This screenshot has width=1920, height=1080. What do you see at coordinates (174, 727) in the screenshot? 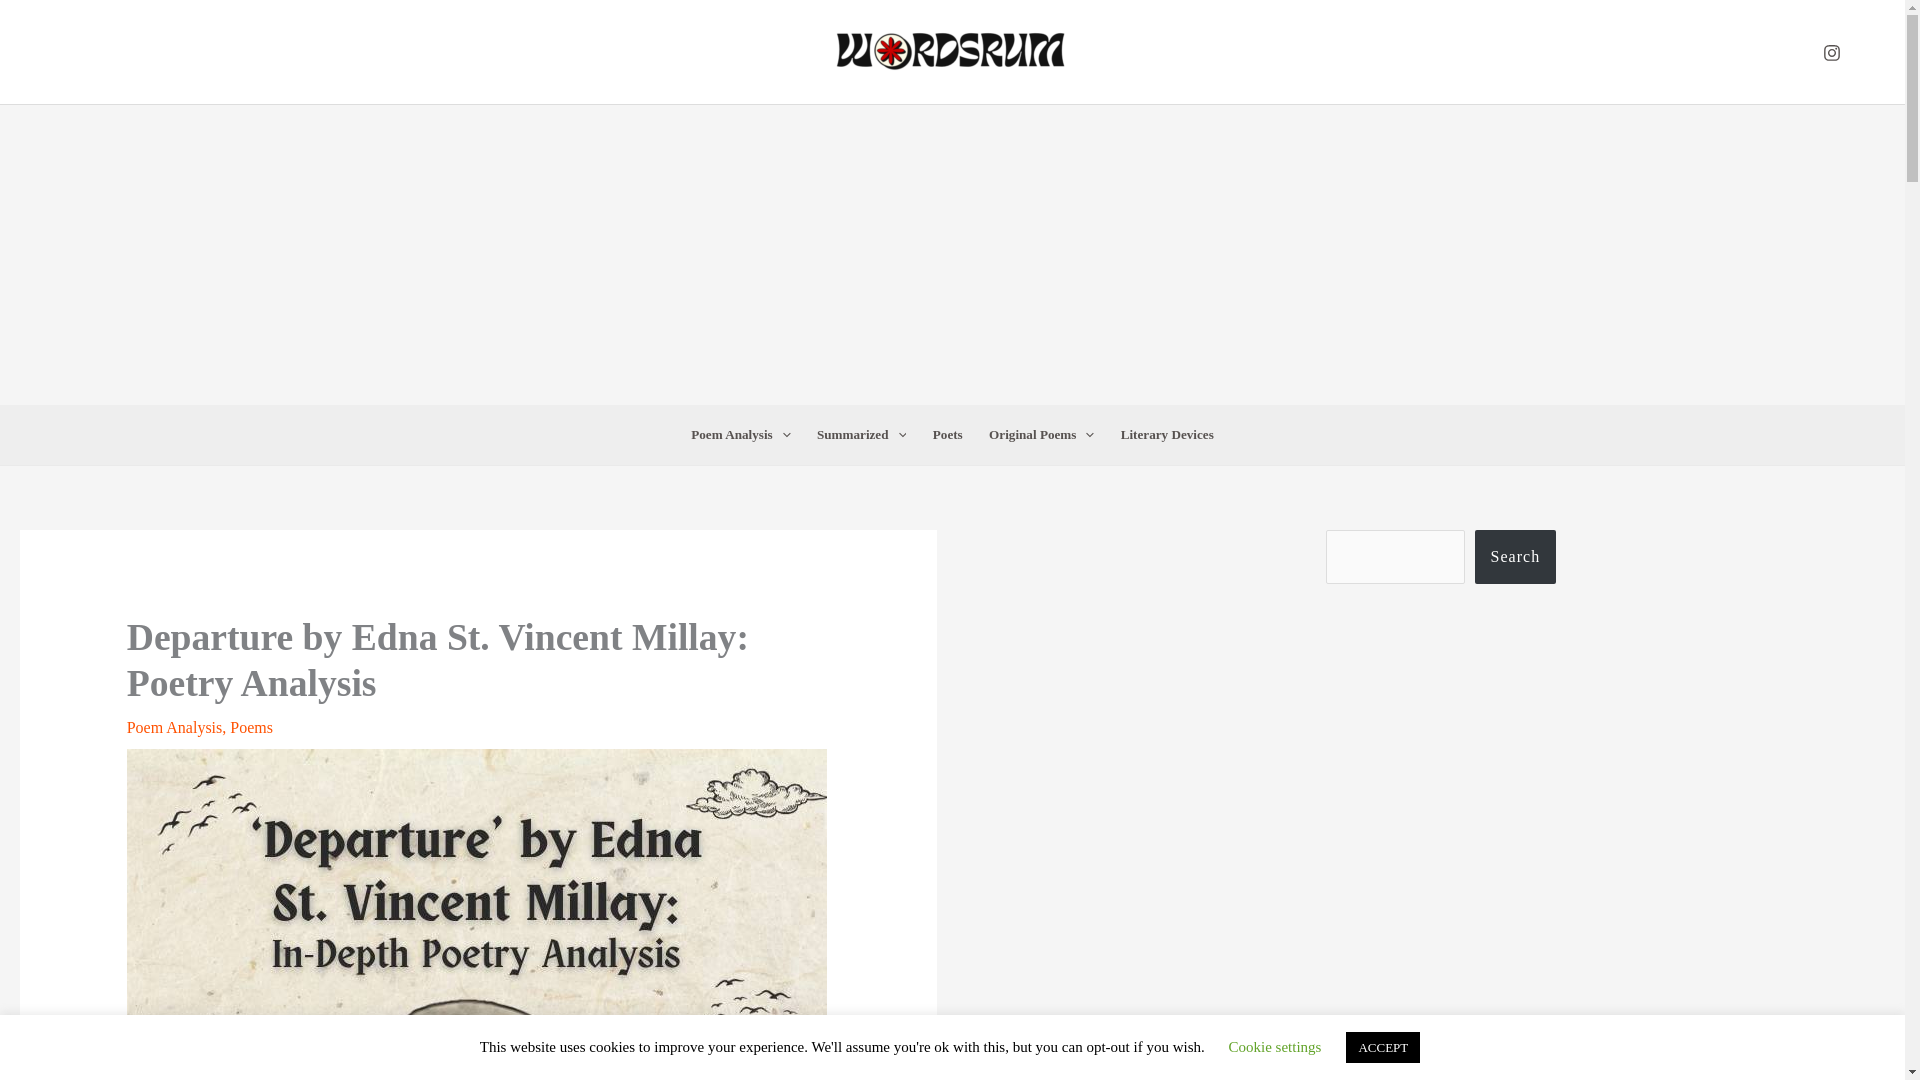
I see `Poem Analysis` at bounding box center [174, 727].